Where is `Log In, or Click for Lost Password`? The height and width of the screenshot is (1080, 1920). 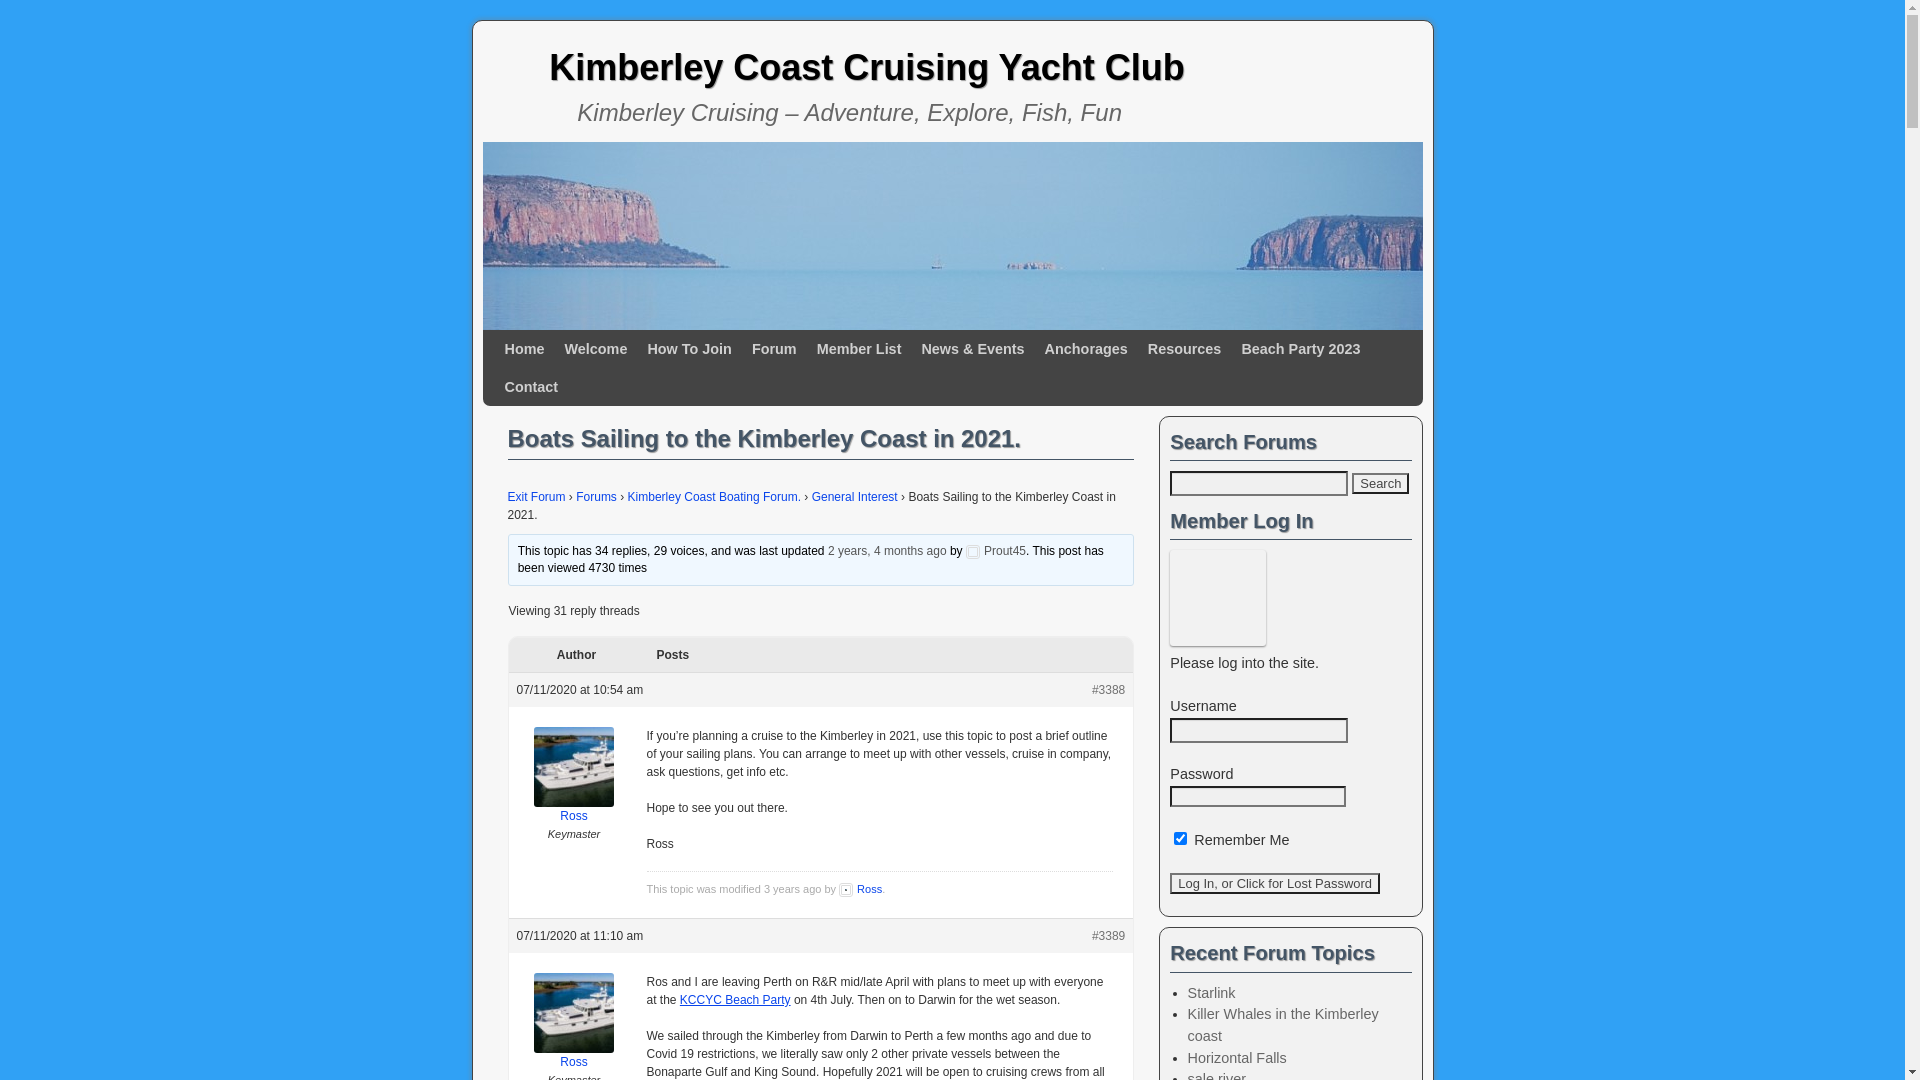 Log In, or Click for Lost Password is located at coordinates (1275, 883).